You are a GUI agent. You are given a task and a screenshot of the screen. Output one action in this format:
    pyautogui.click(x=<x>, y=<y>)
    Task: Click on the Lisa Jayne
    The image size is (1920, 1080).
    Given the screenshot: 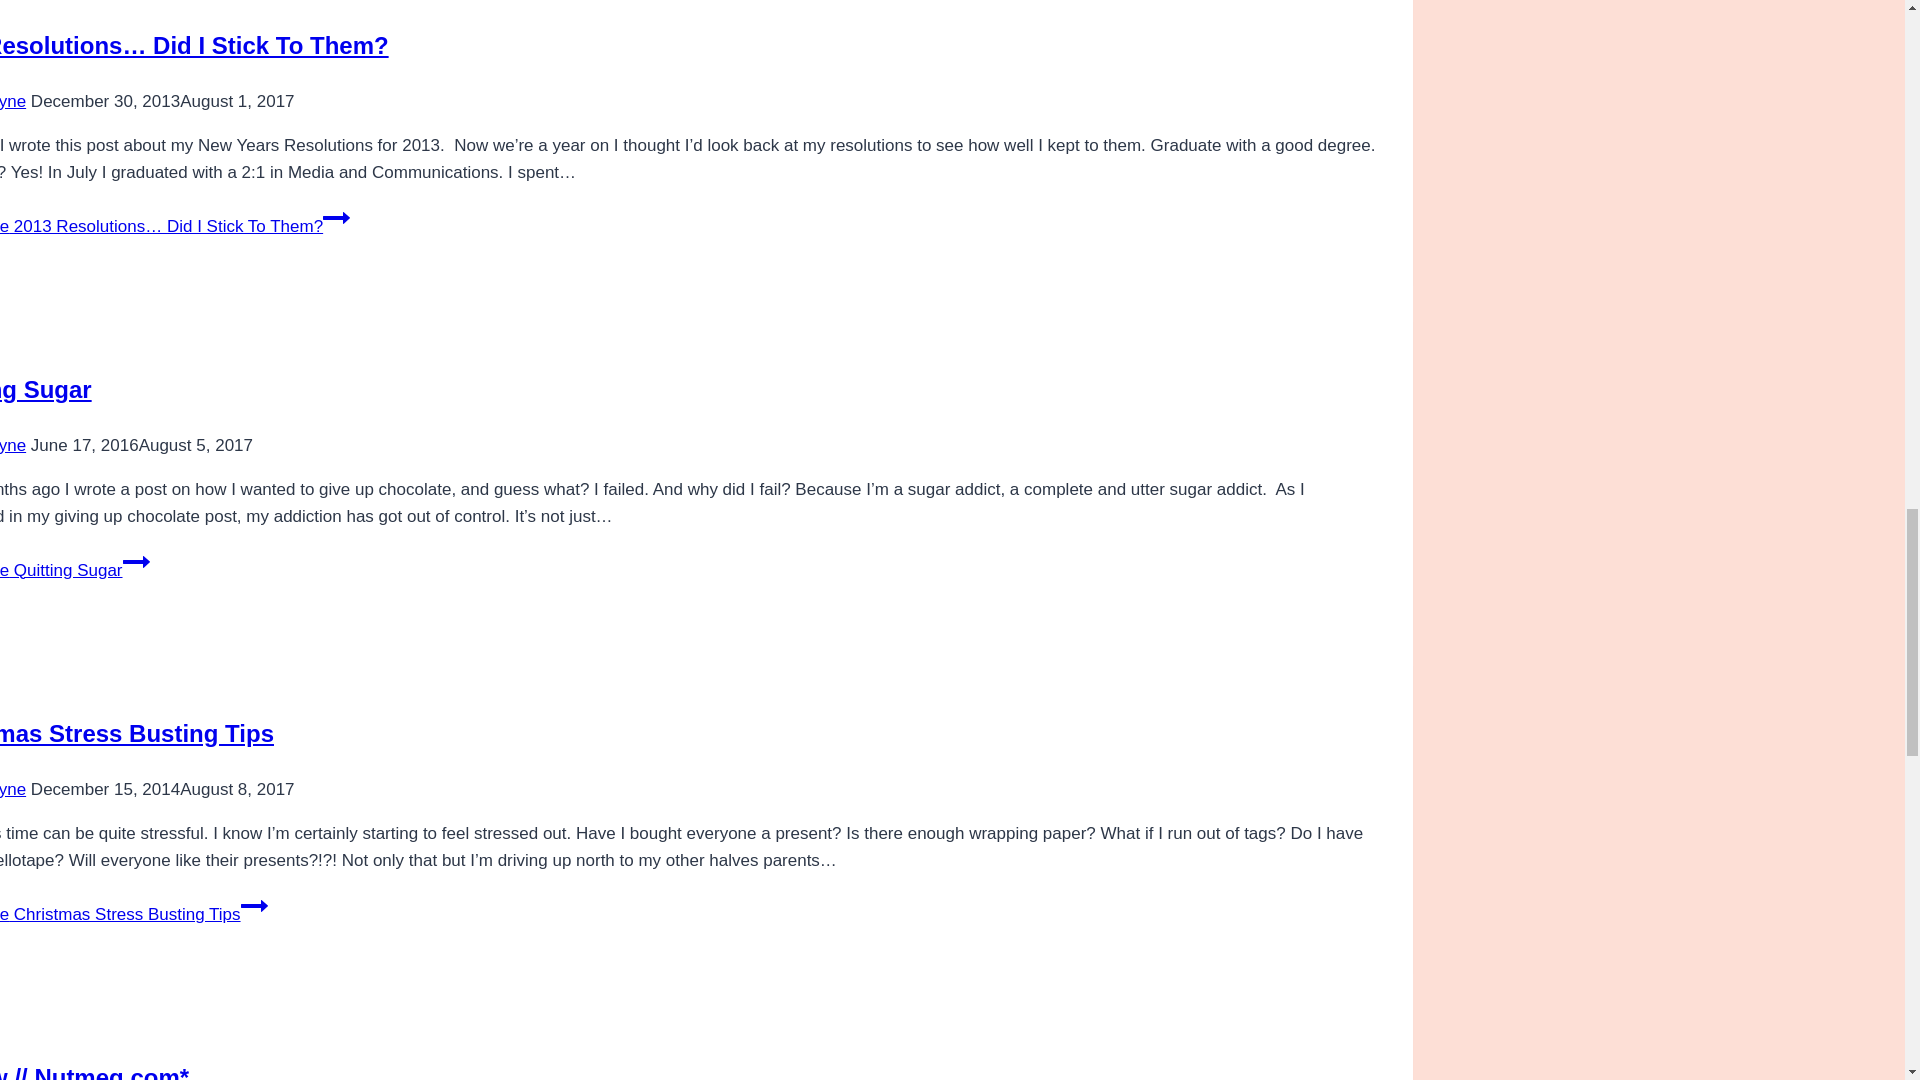 What is the action you would take?
    pyautogui.click(x=13, y=445)
    